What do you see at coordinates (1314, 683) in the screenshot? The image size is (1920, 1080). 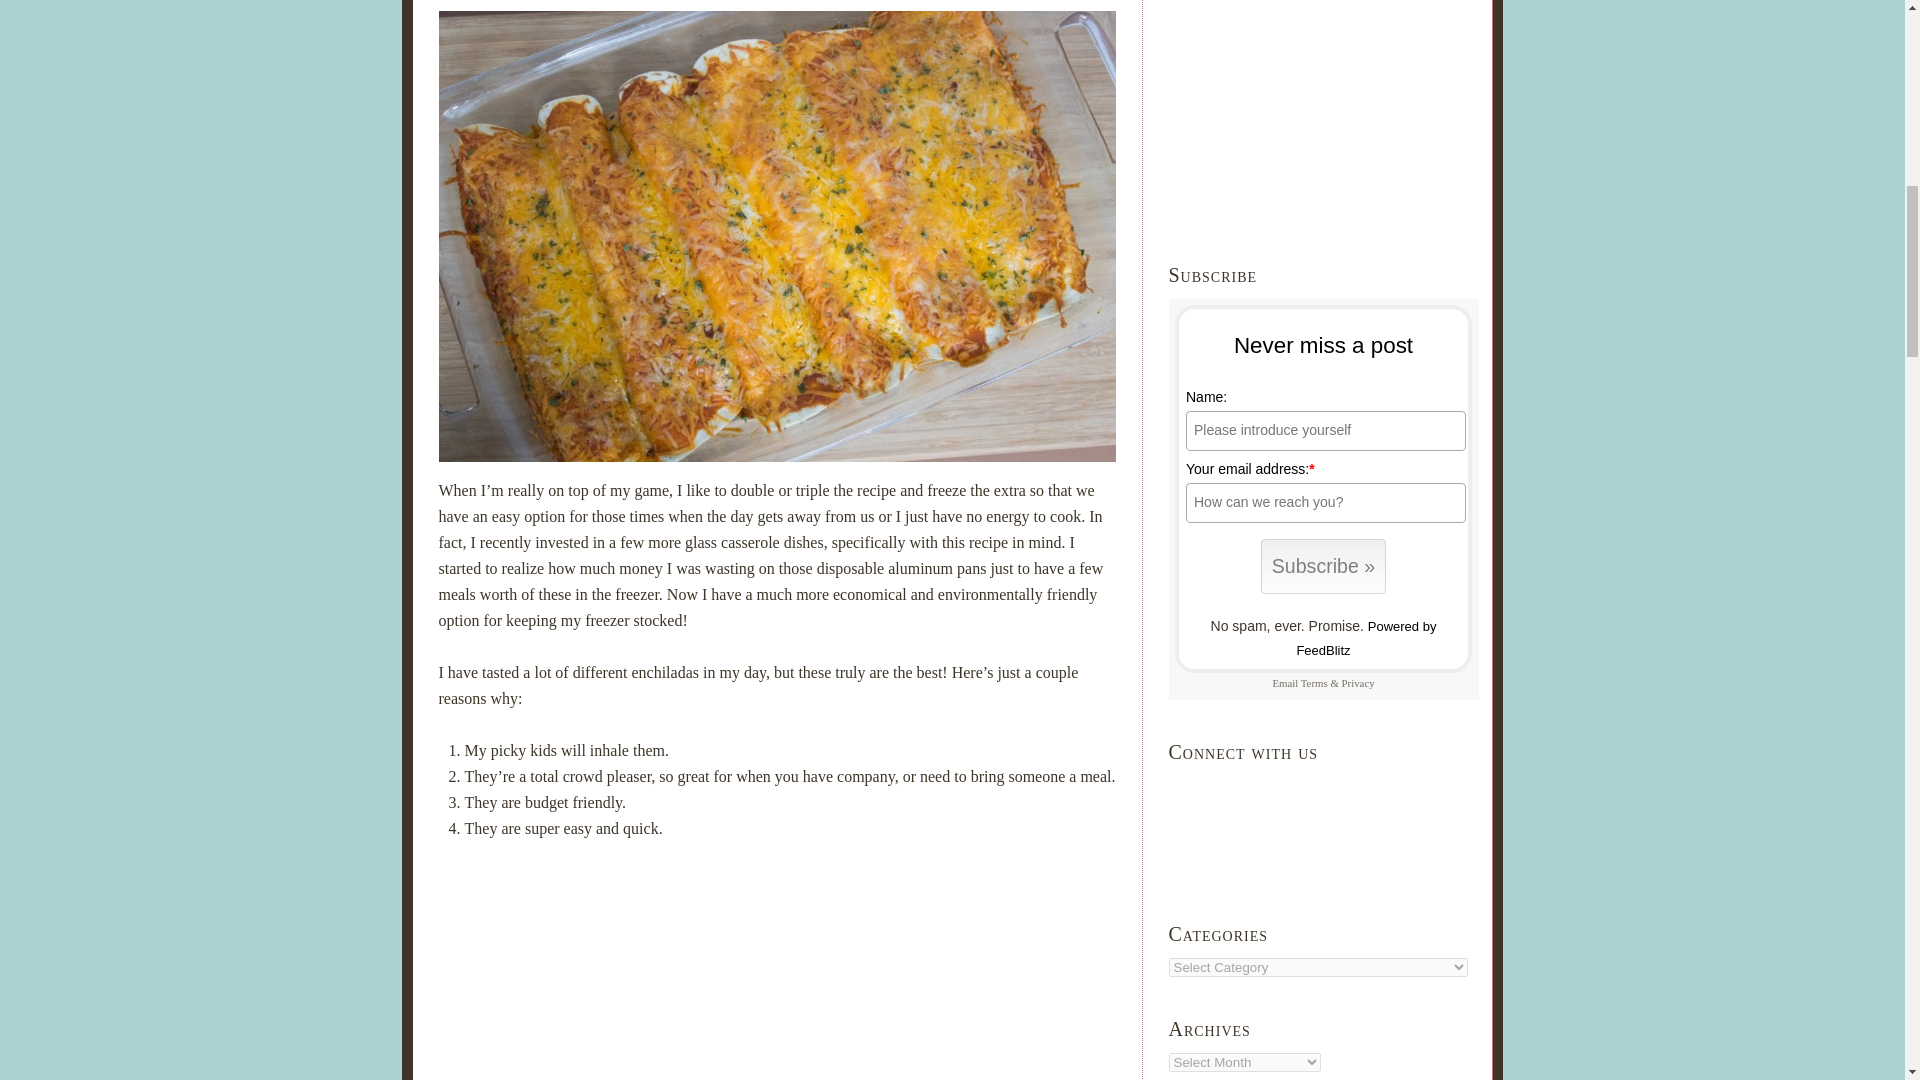 I see `Email subscriptions terms of service` at bounding box center [1314, 683].